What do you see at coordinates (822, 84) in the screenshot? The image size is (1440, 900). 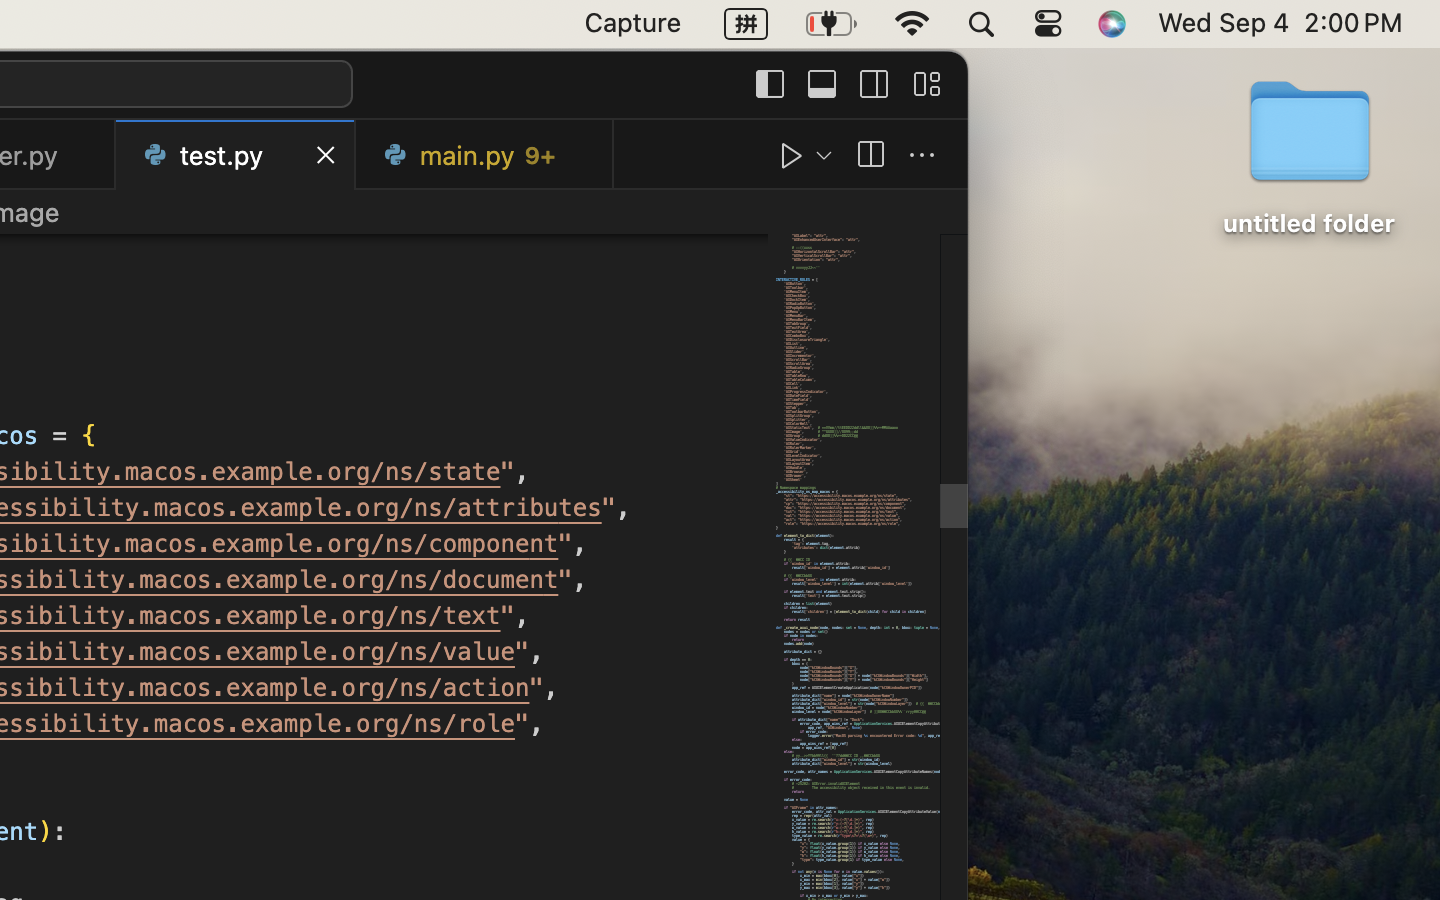 I see `` at bounding box center [822, 84].